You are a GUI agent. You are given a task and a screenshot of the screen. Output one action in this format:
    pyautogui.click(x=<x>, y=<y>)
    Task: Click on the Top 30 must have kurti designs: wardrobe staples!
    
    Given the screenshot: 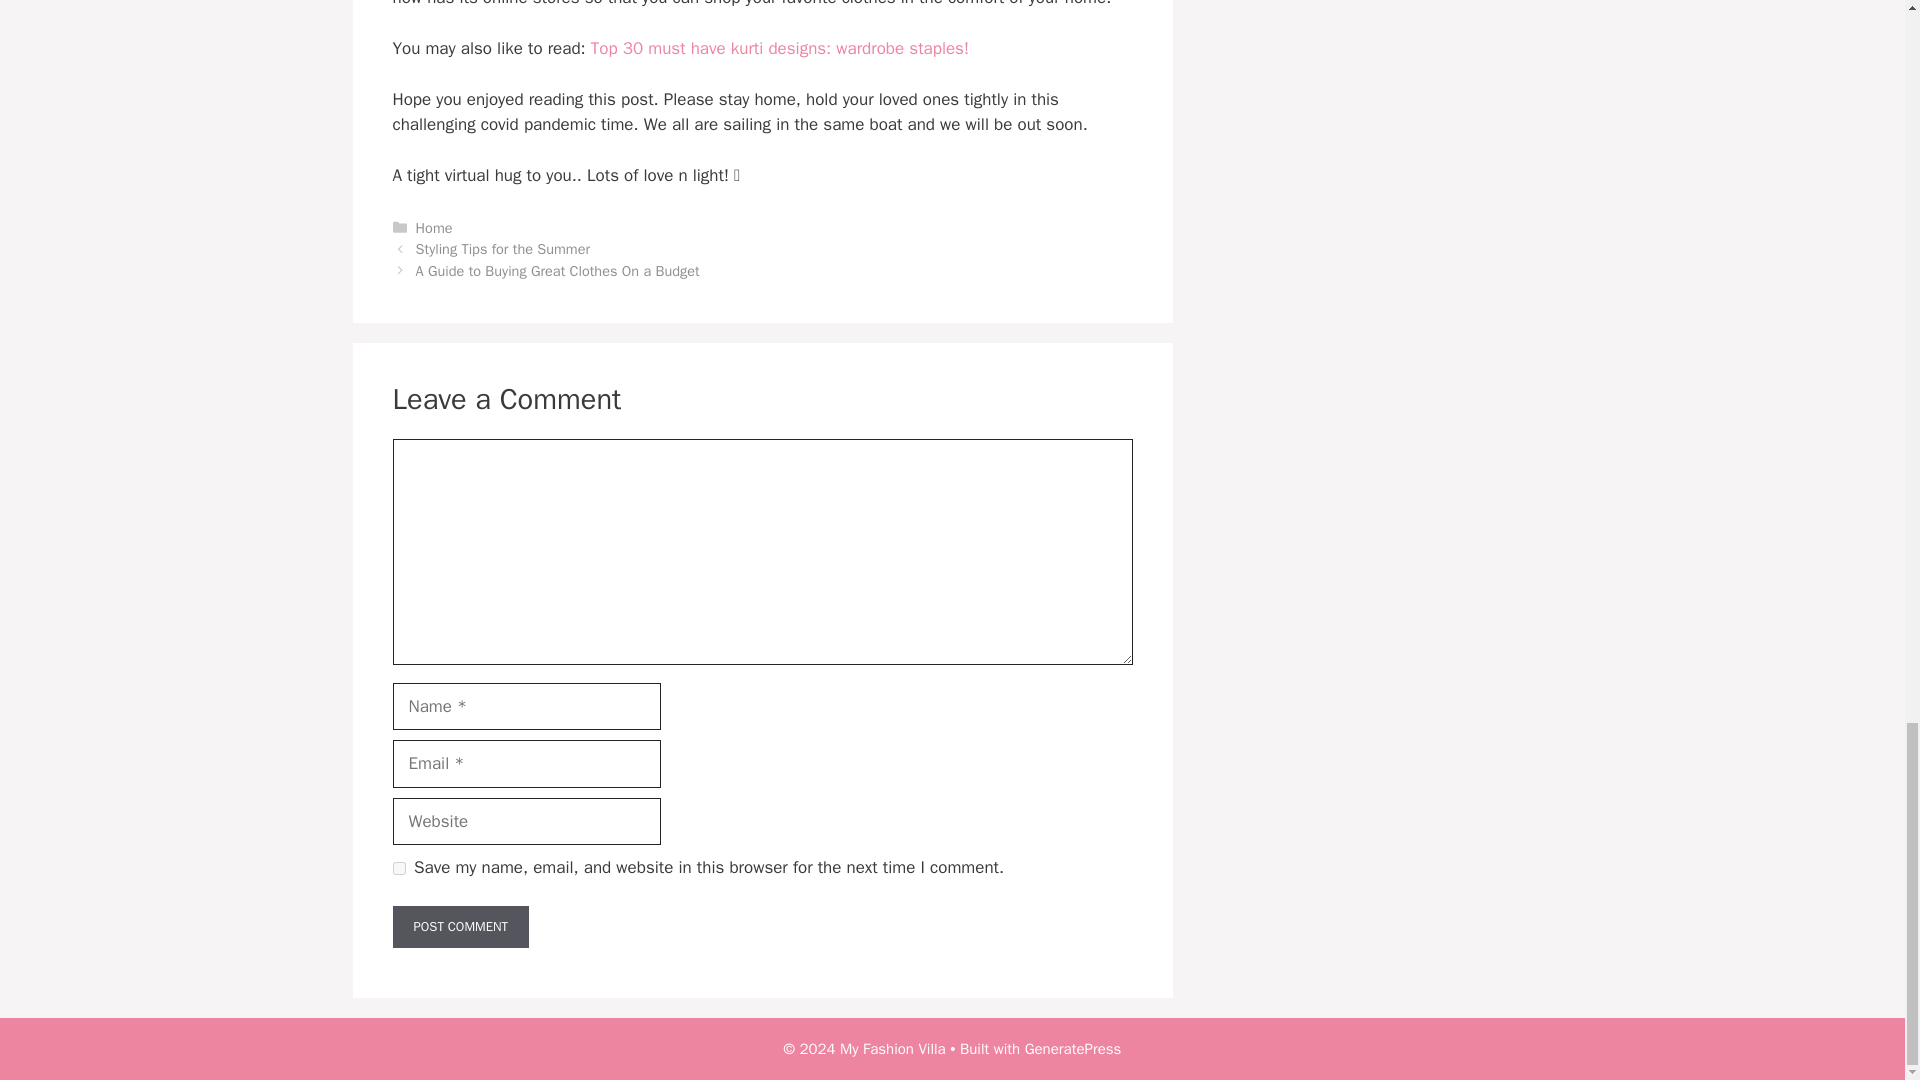 What is the action you would take?
    pyautogui.click(x=780, y=48)
    